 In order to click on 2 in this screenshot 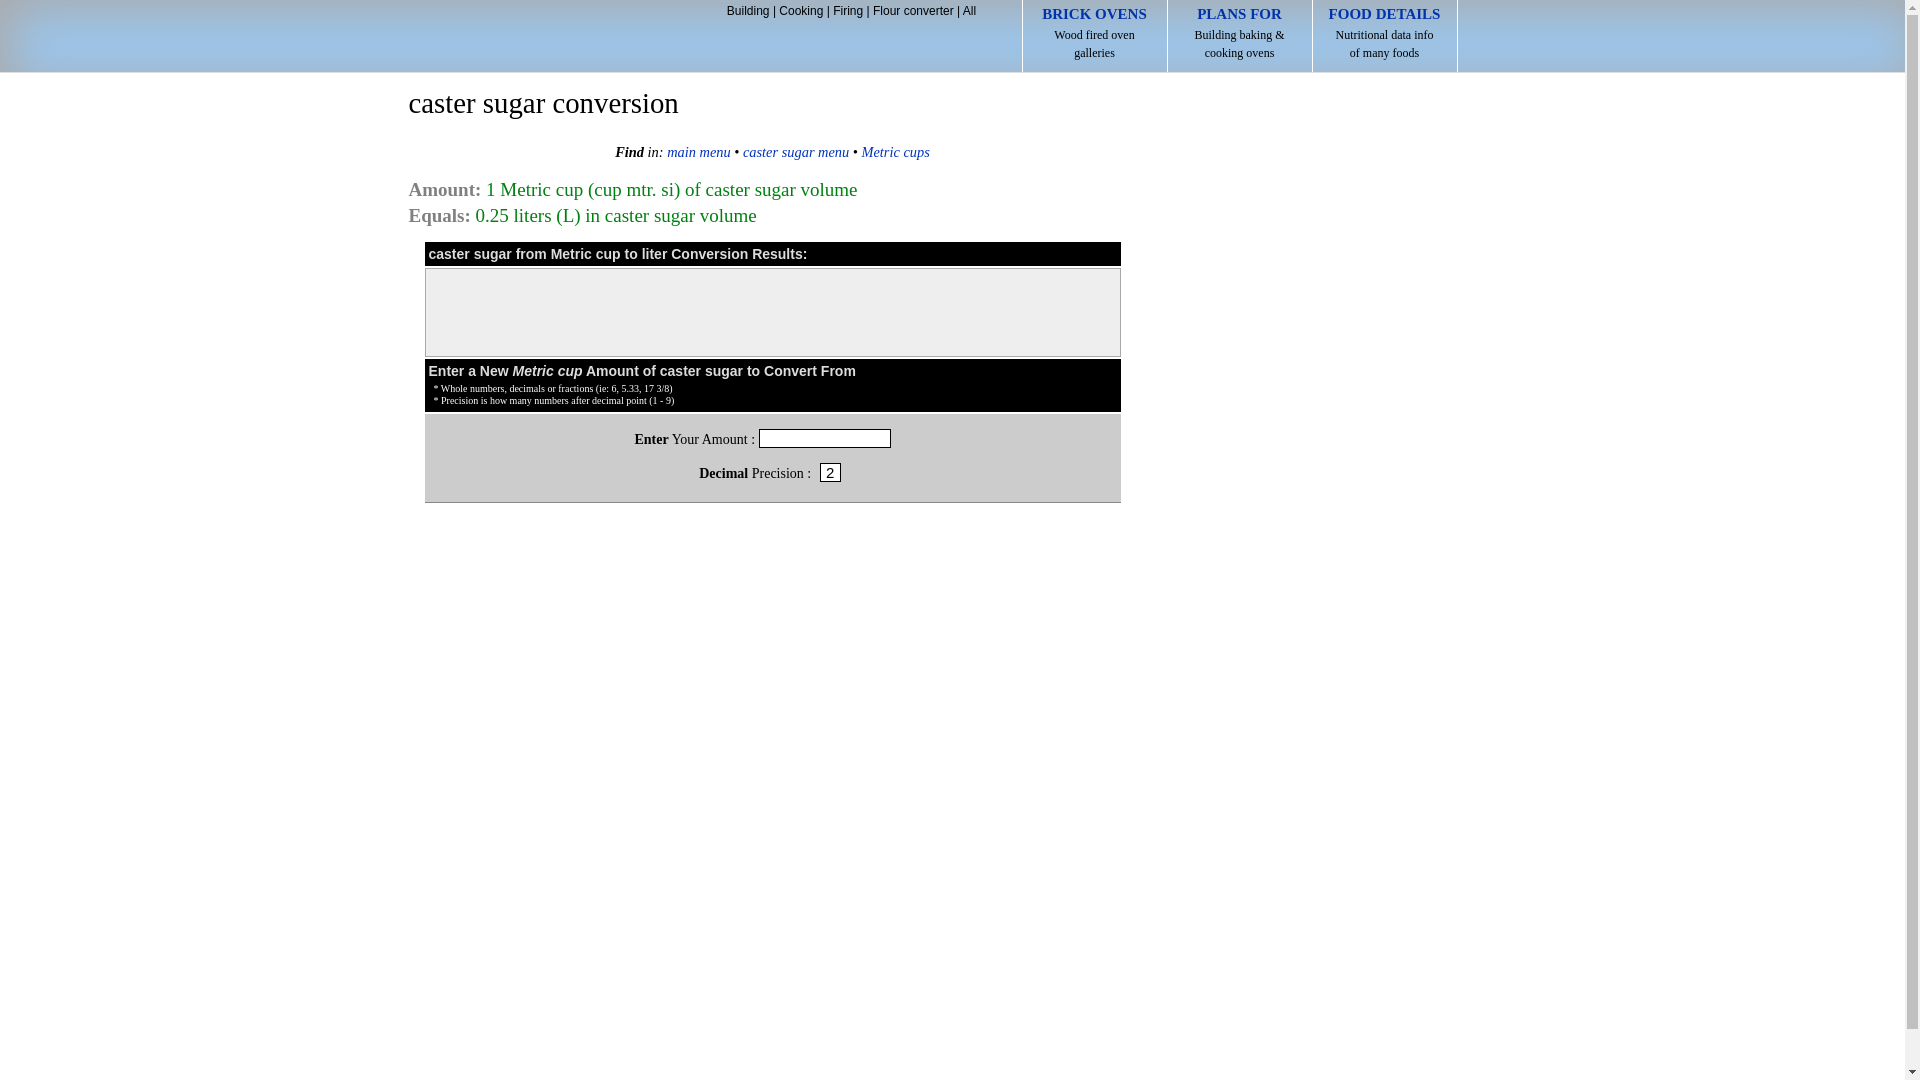, I will do `click(830, 472)`.